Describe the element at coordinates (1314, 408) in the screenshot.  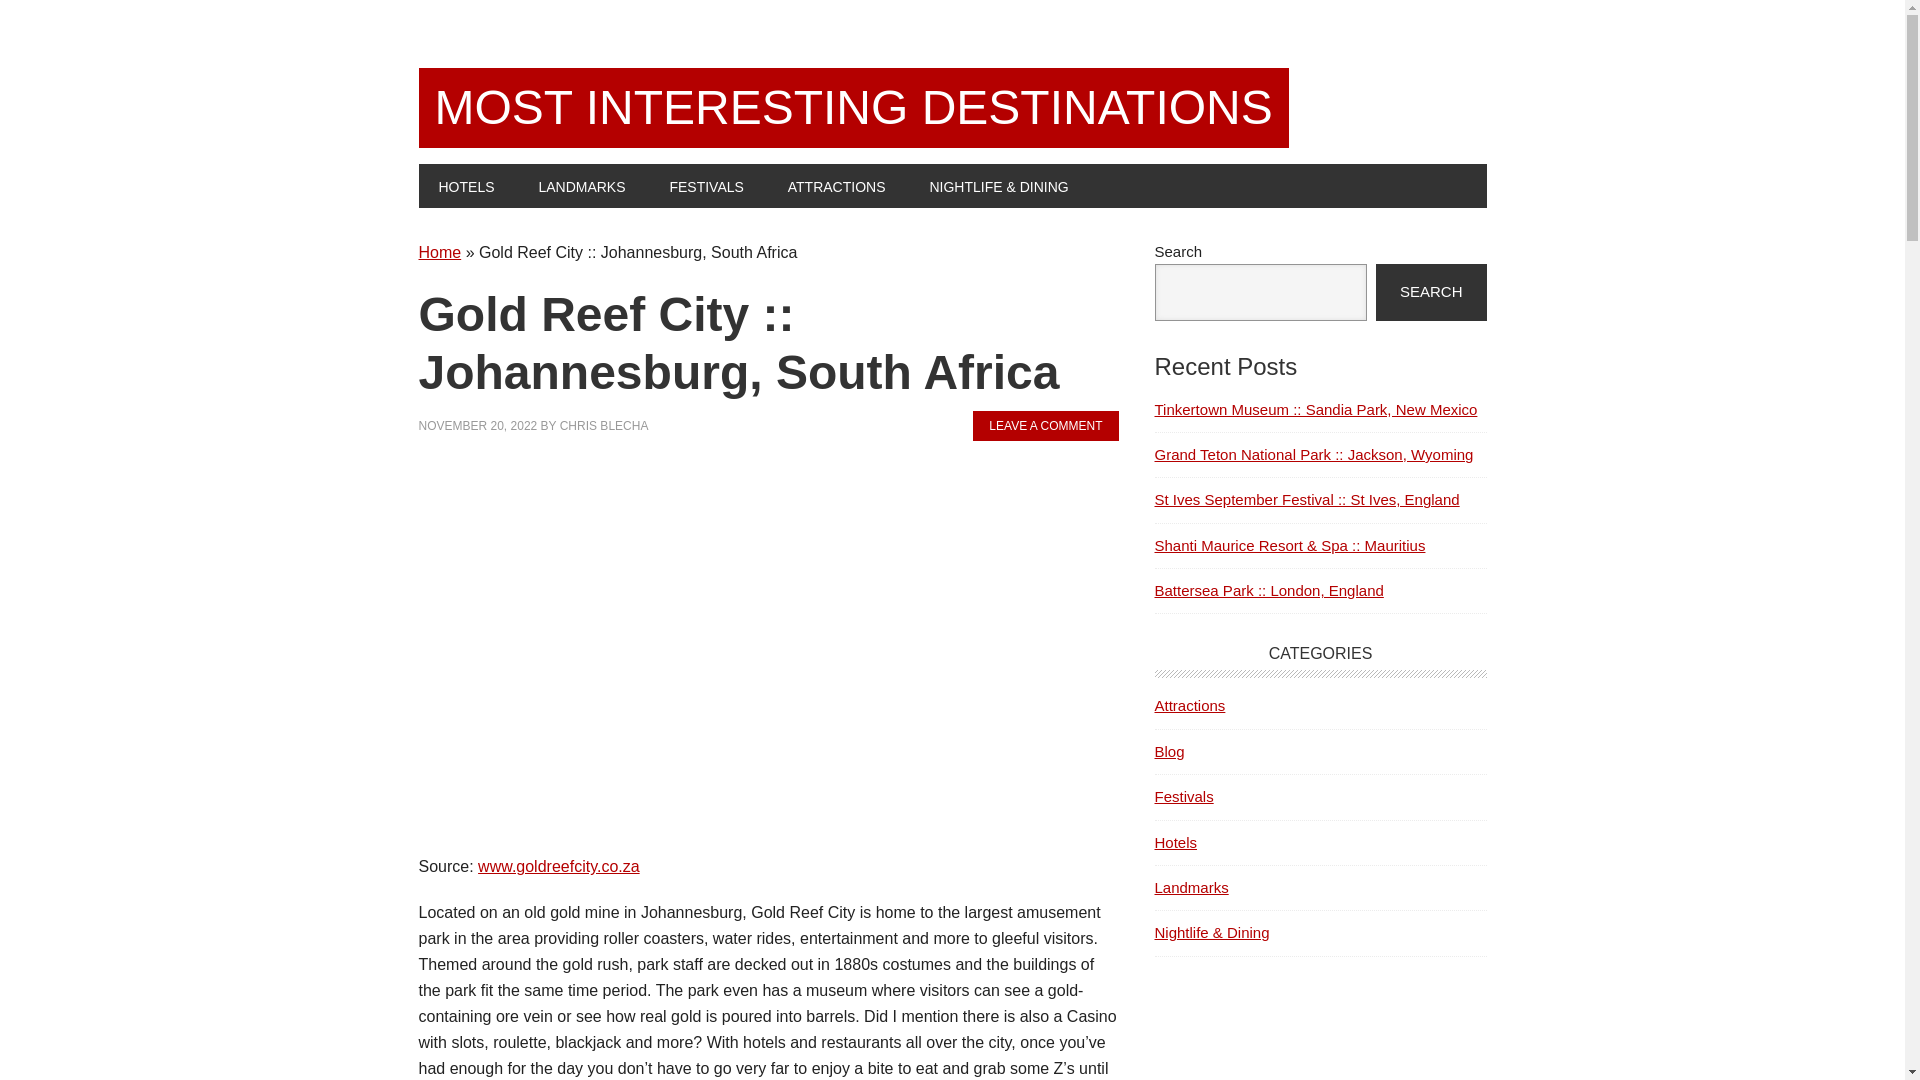
I see `Tinkertown Museum :: Sandia Park, New Mexico` at that location.